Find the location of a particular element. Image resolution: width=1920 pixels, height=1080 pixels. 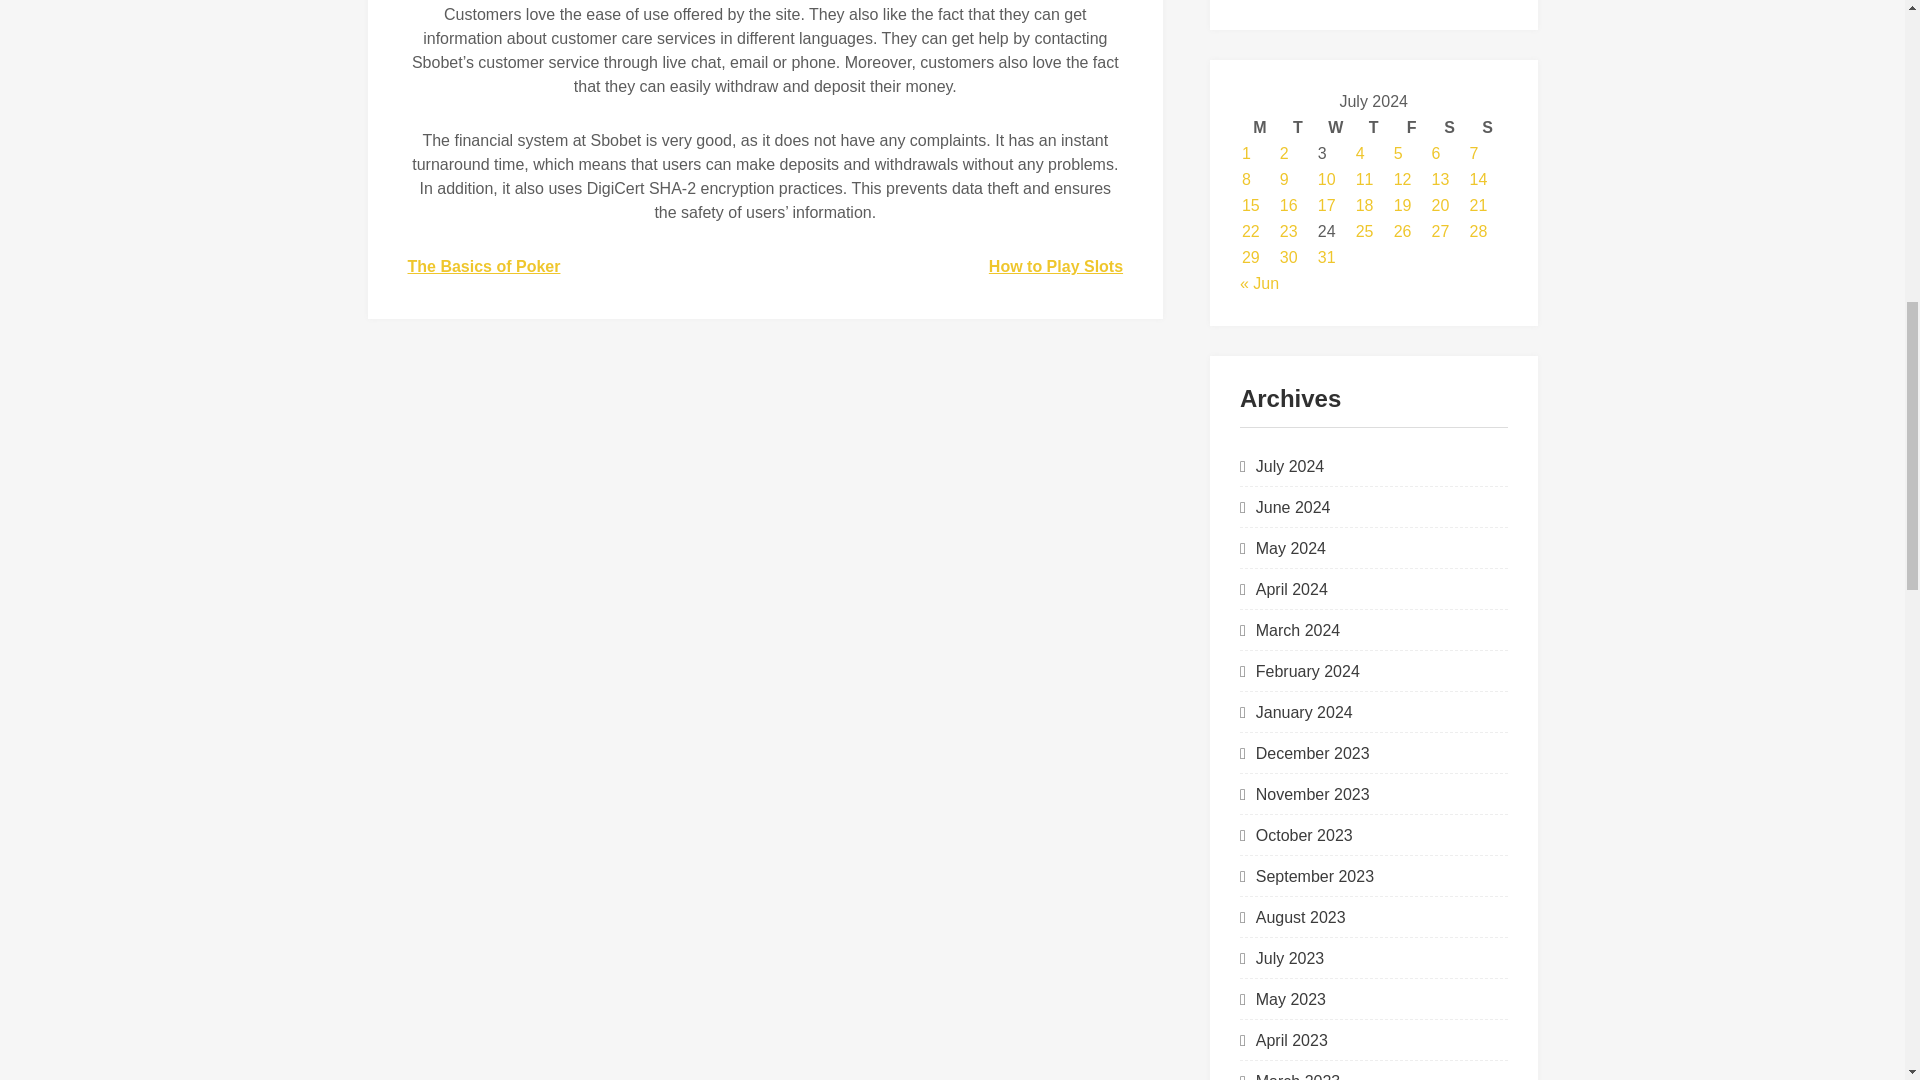

10 is located at coordinates (1326, 178).